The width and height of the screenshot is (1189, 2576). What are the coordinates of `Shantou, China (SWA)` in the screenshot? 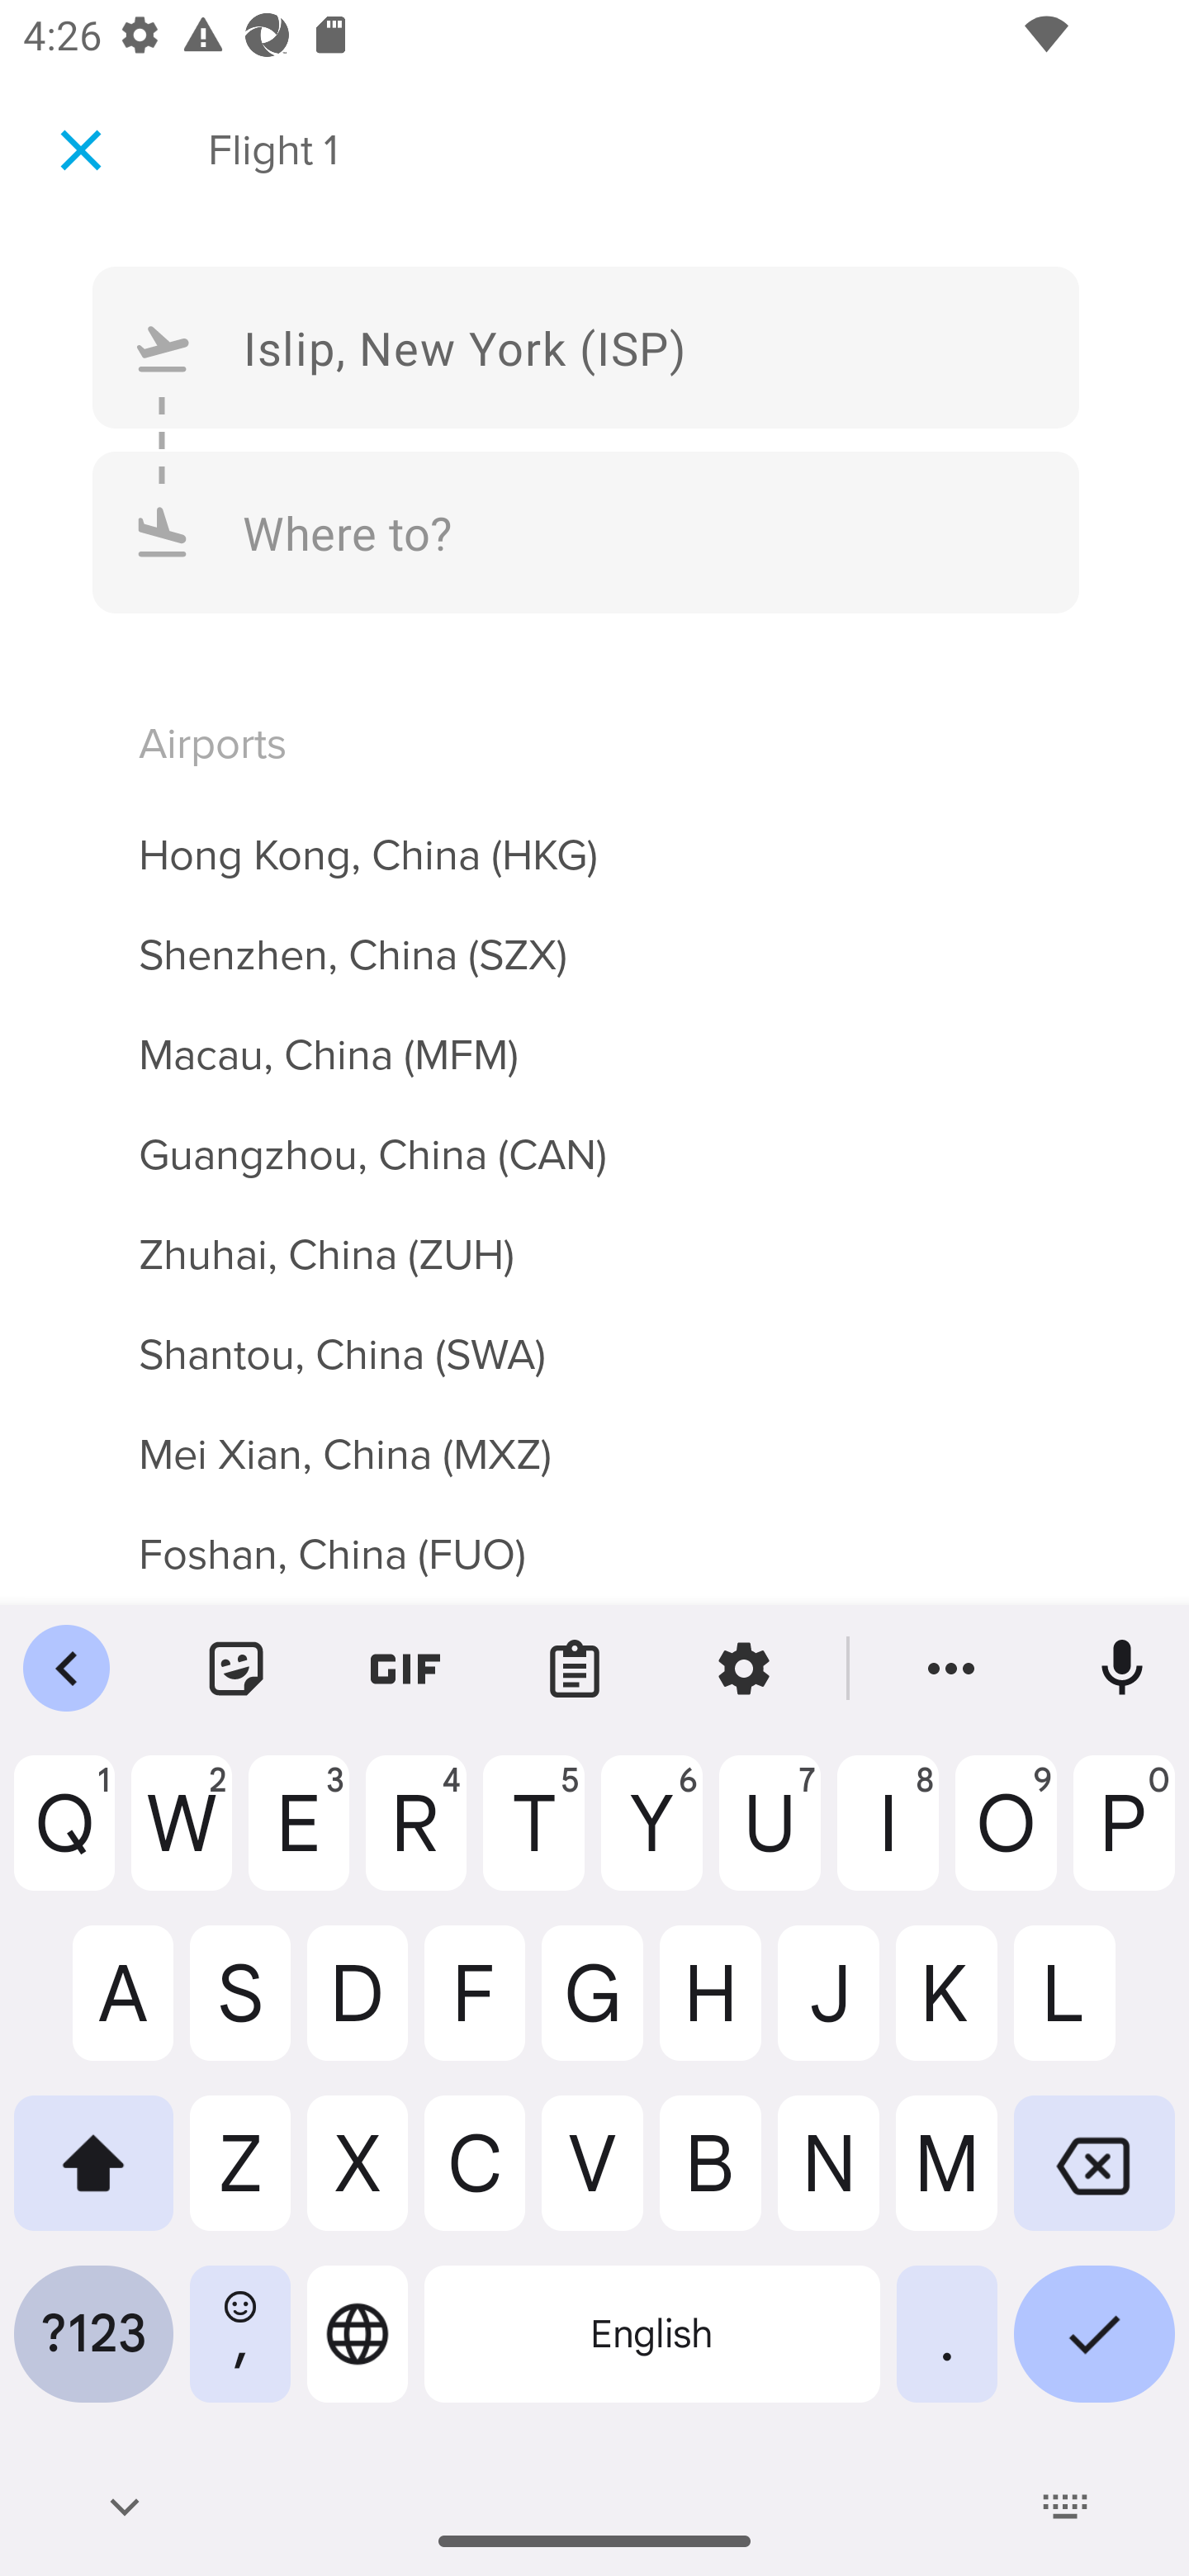 It's located at (594, 1335).